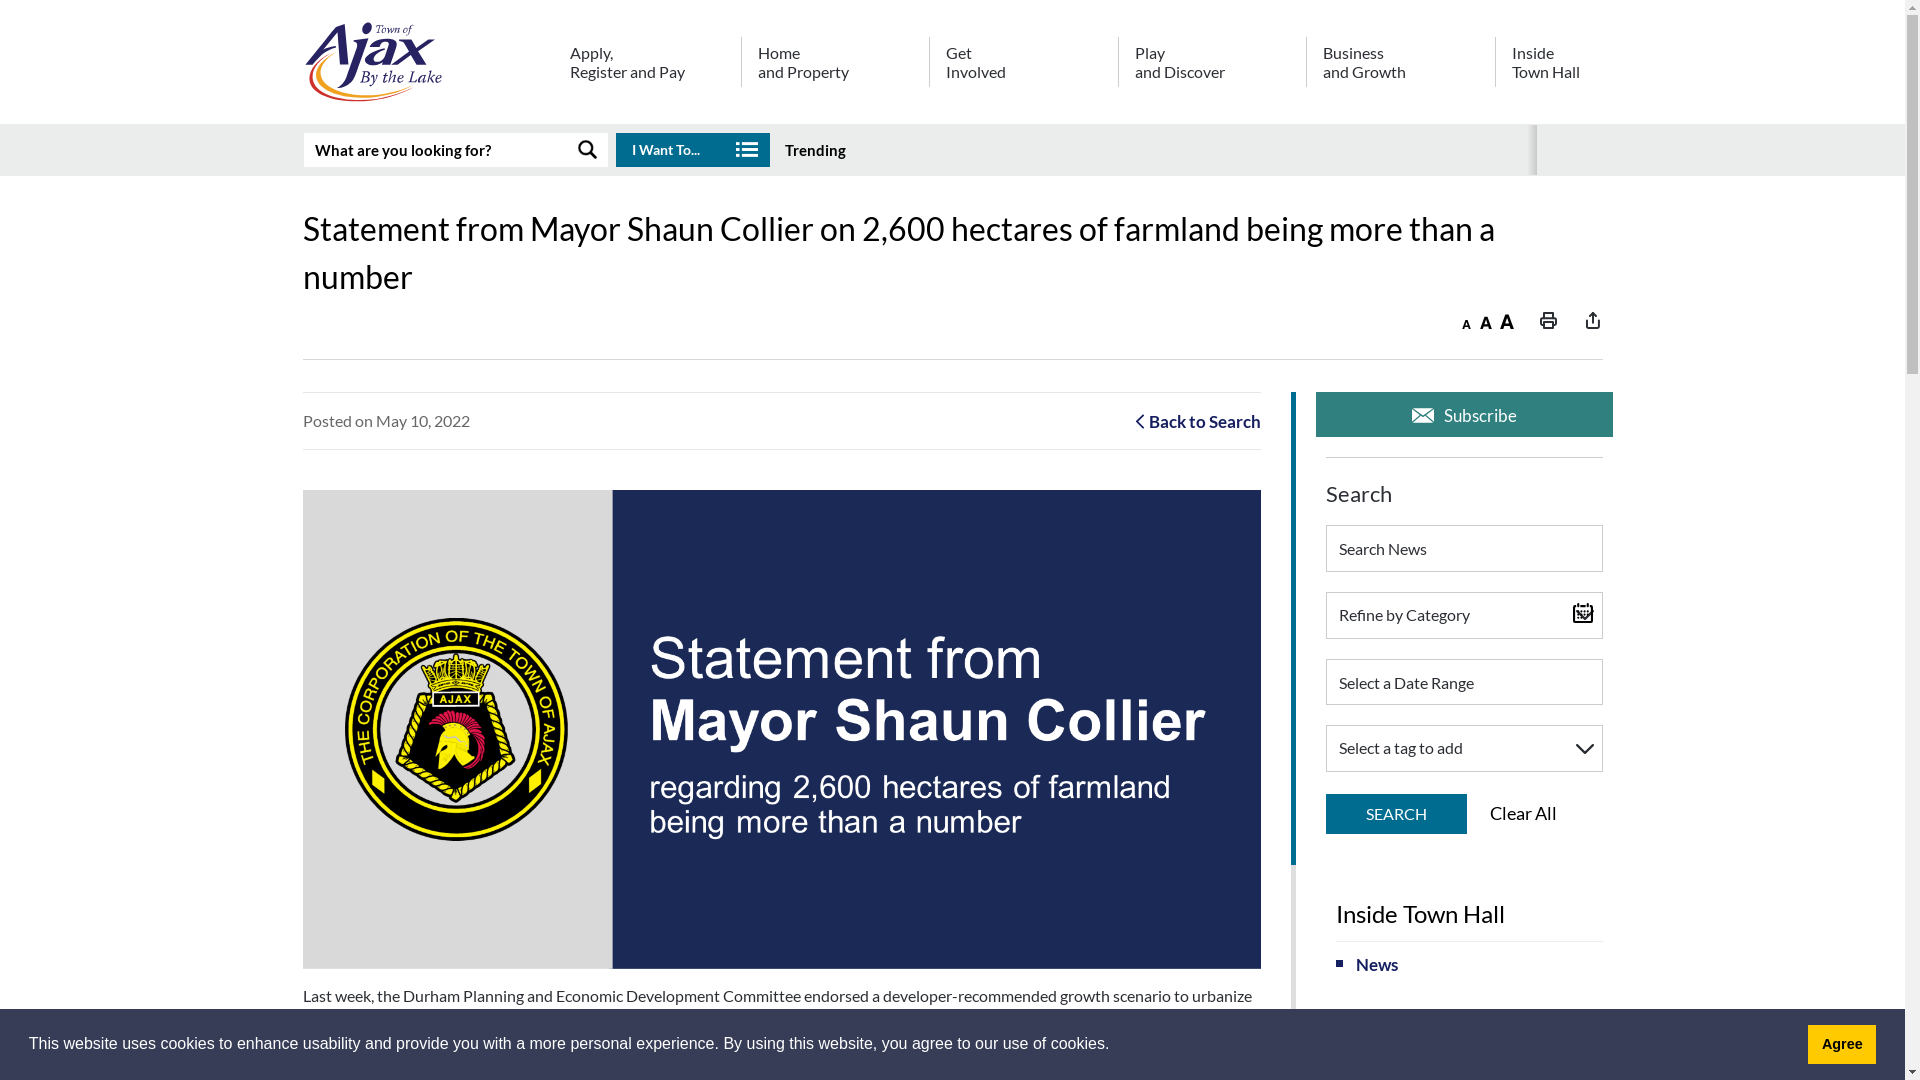 This screenshot has width=1920, height=1080. I want to click on Increase text size, so click(1508, 322).